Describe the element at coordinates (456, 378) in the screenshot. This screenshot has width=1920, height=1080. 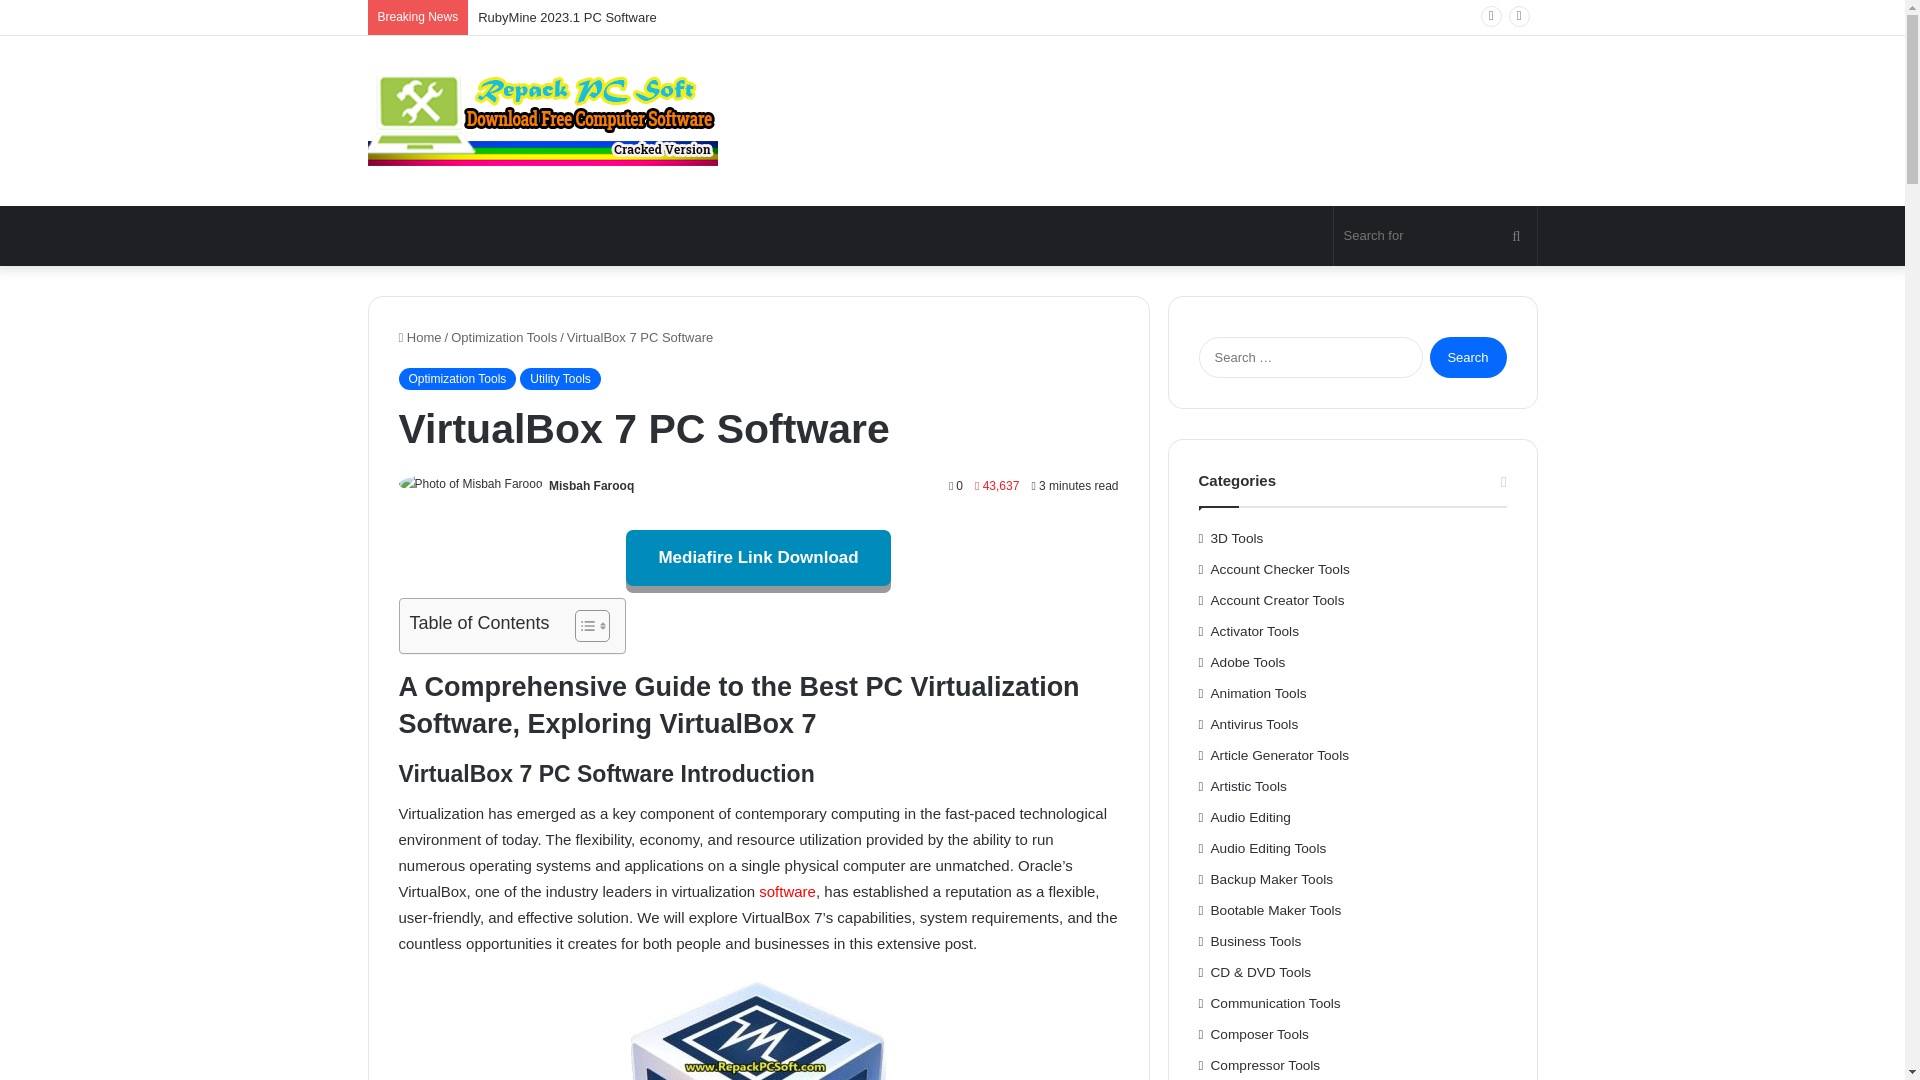
I see `Optimization Tools` at that location.